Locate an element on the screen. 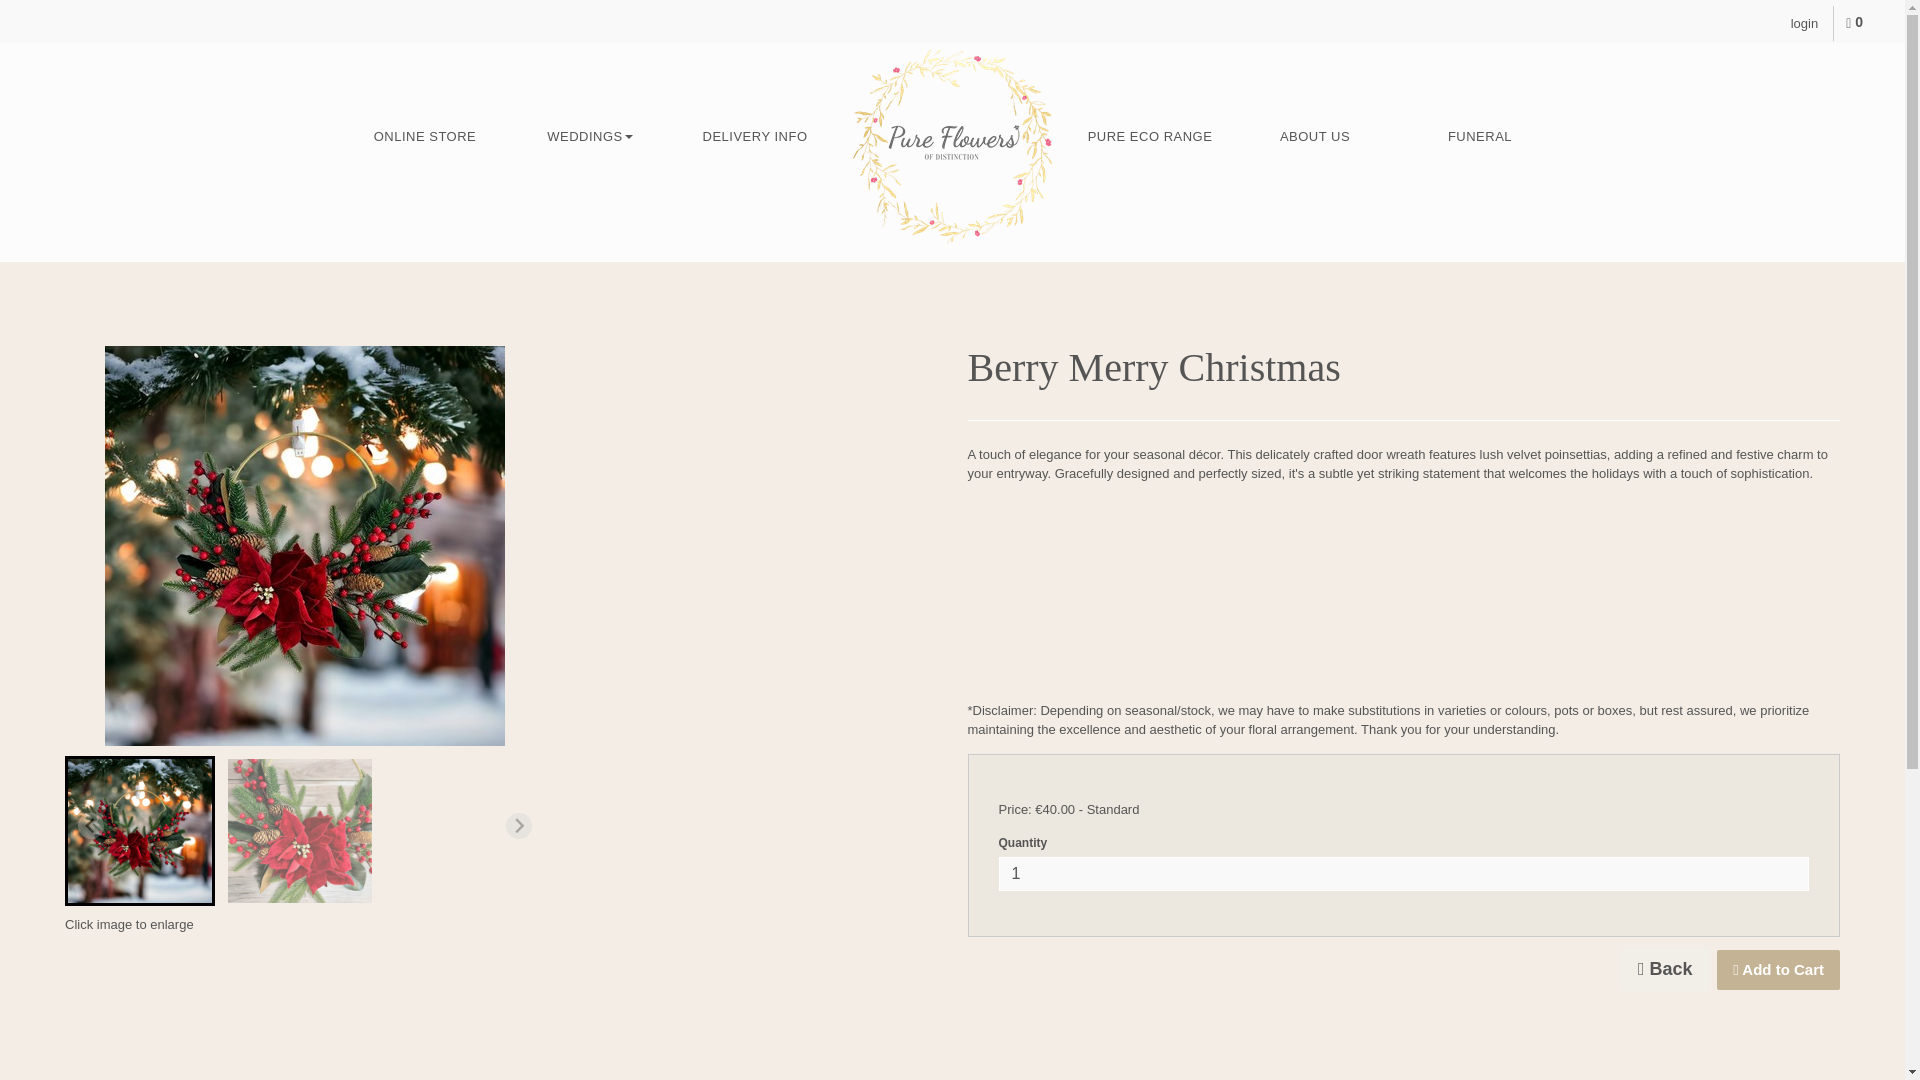 The width and height of the screenshot is (1920, 1080). About Us is located at coordinates (1314, 137).